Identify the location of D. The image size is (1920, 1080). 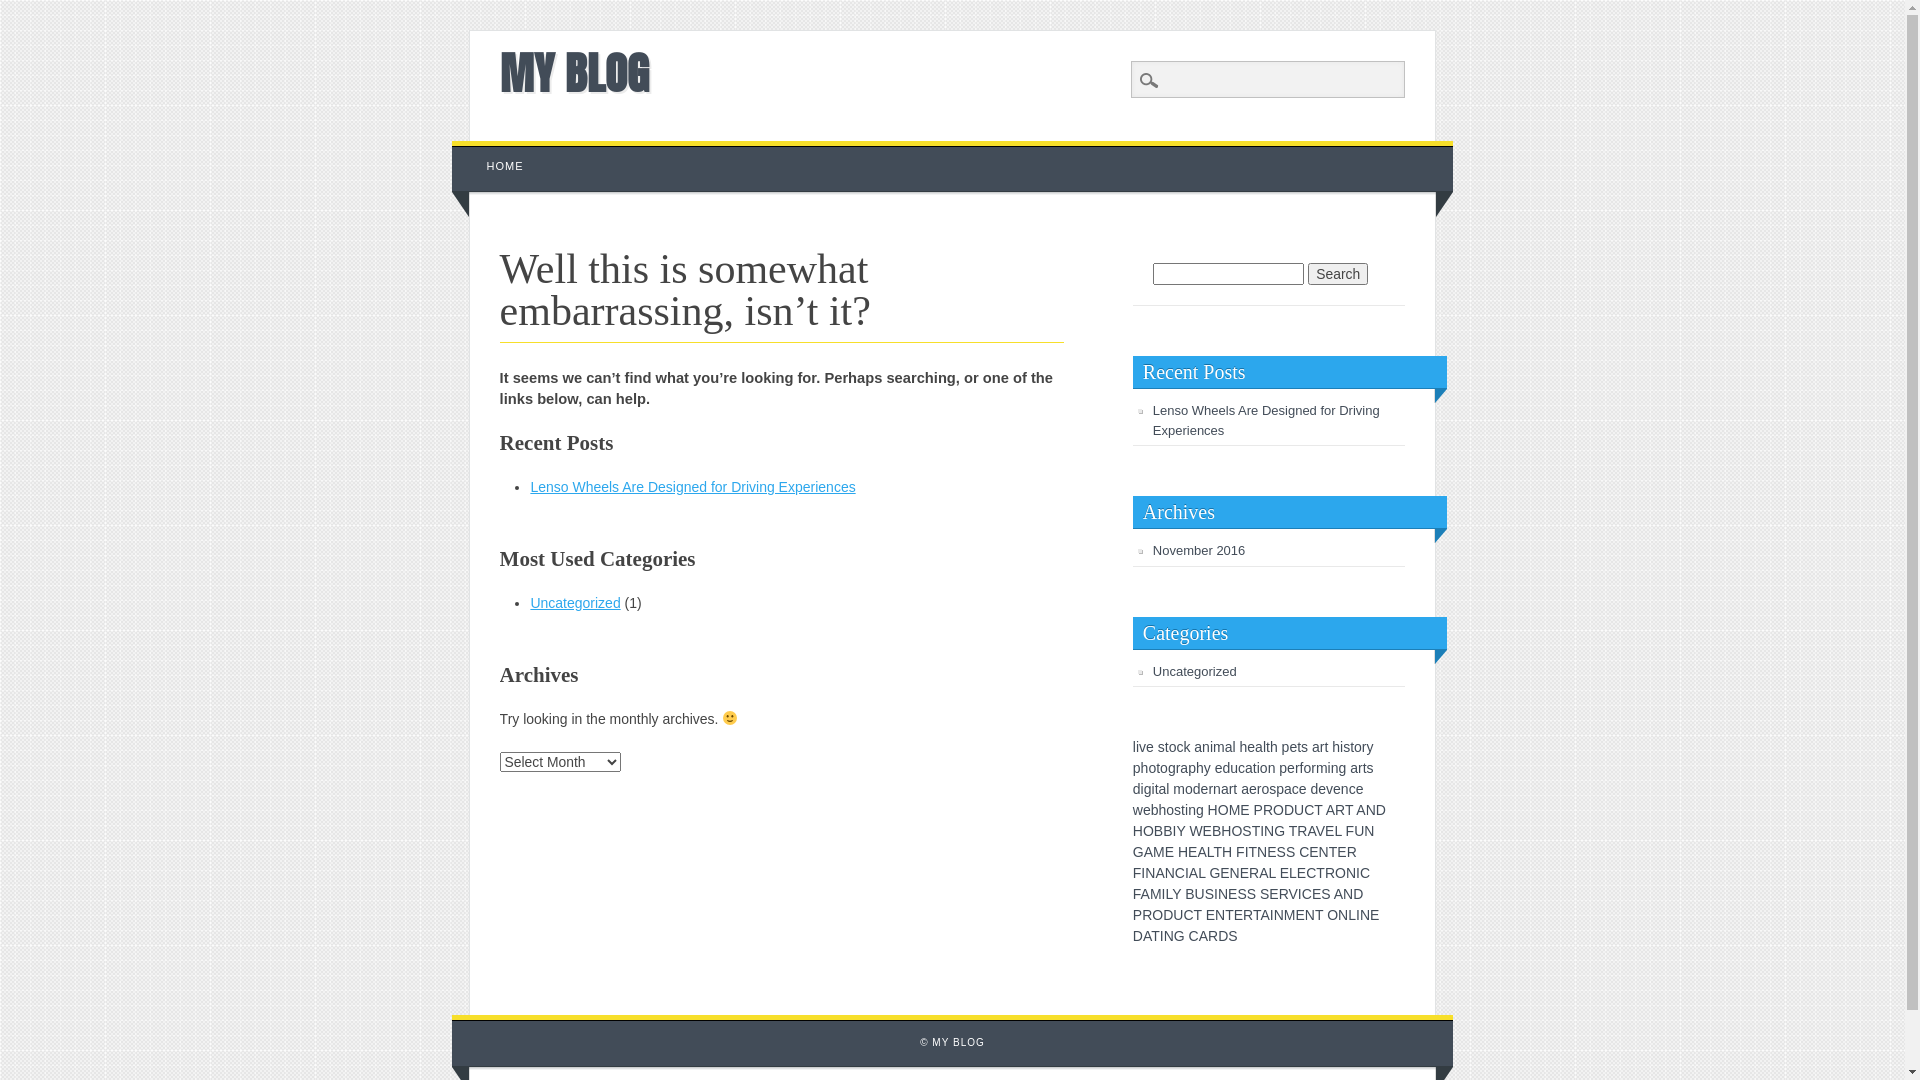
(1138, 936).